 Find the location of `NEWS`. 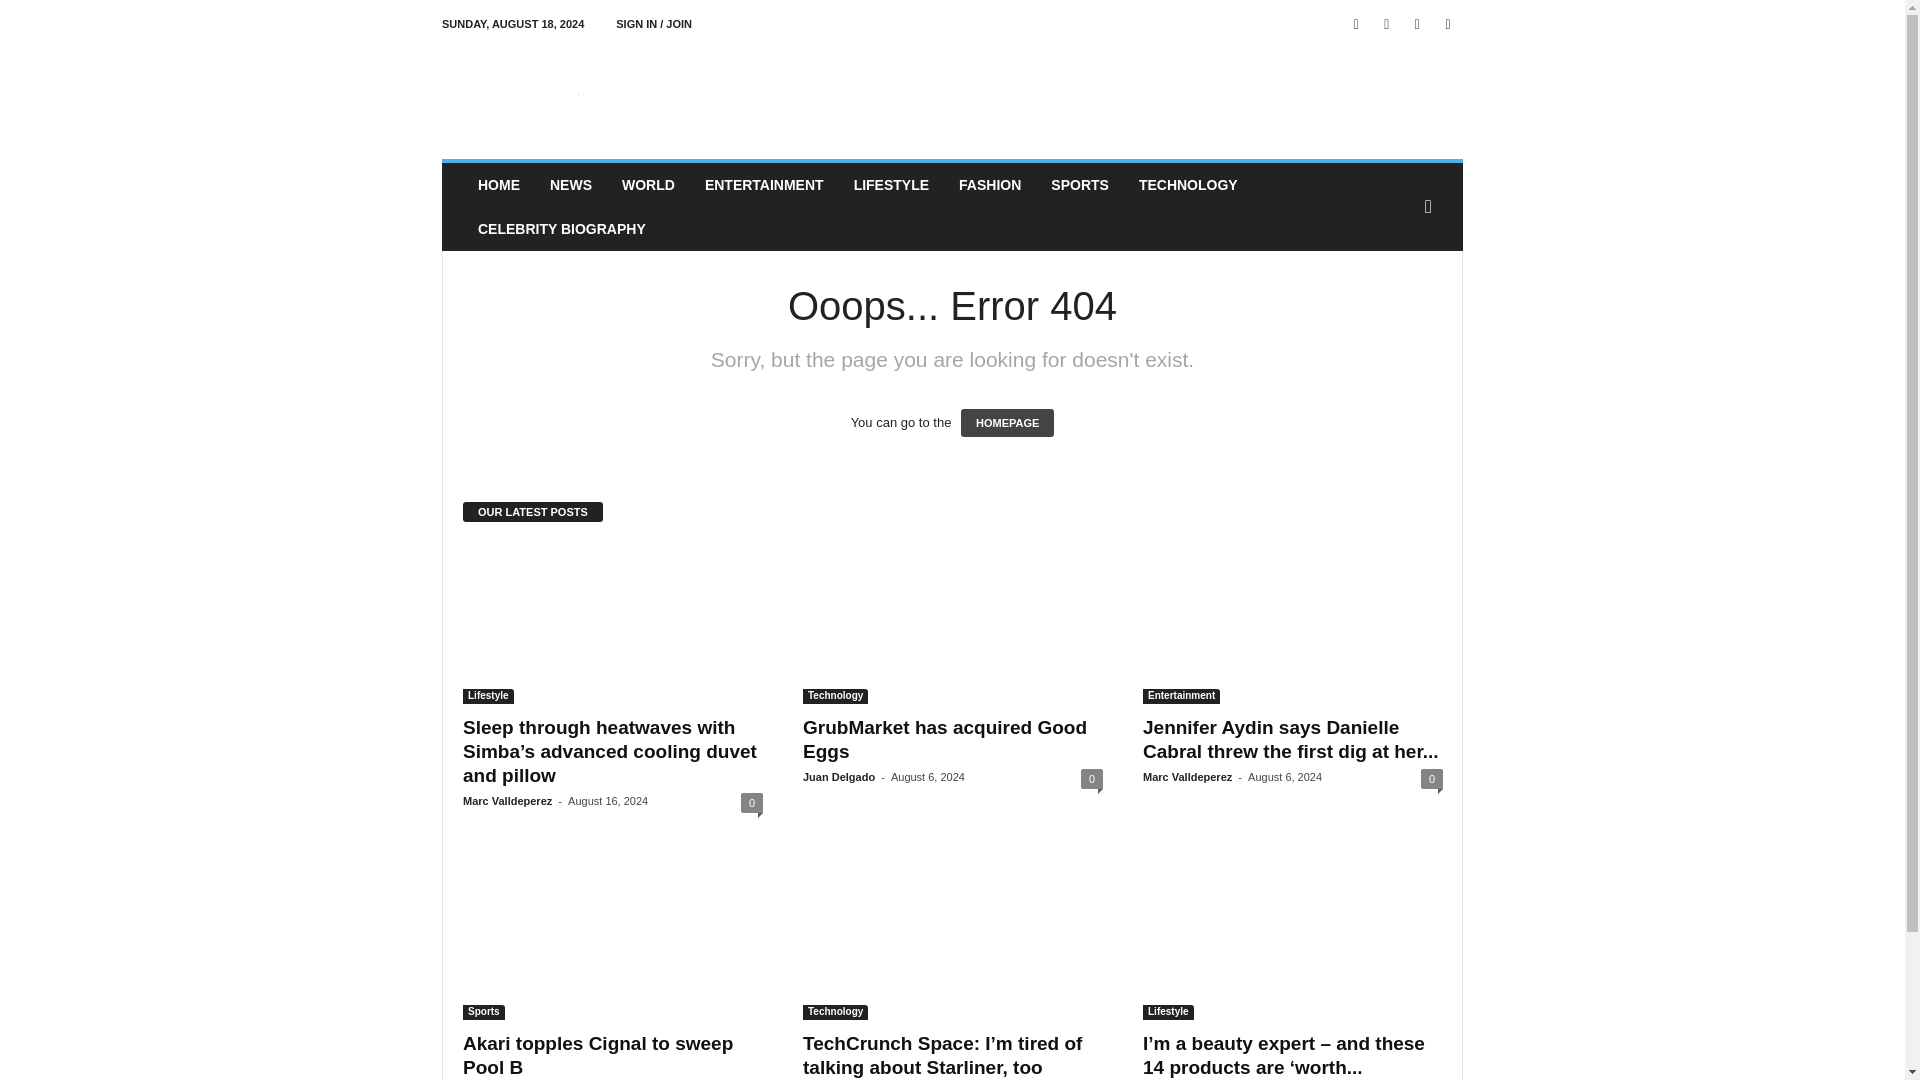

NEWS is located at coordinates (570, 185).